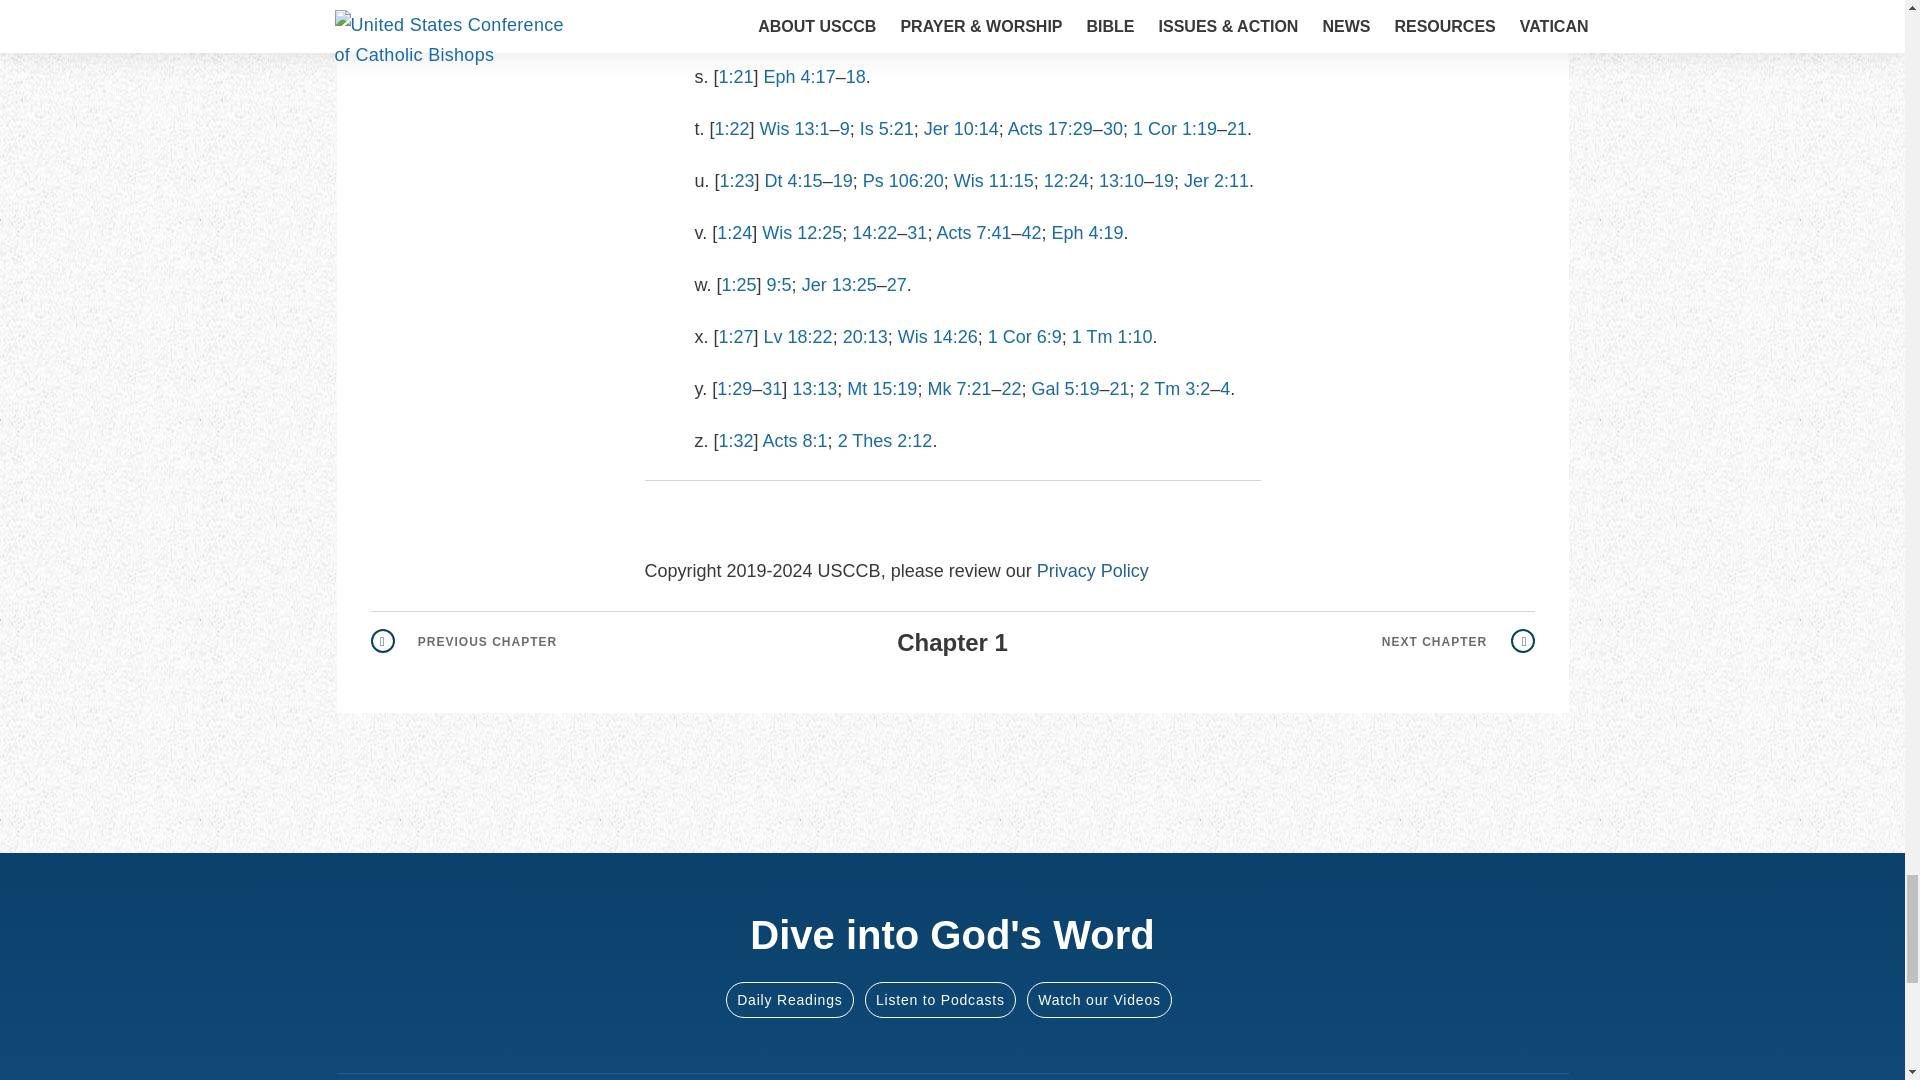  Describe the element at coordinates (1458, 642) in the screenshot. I see `Go to next page` at that location.